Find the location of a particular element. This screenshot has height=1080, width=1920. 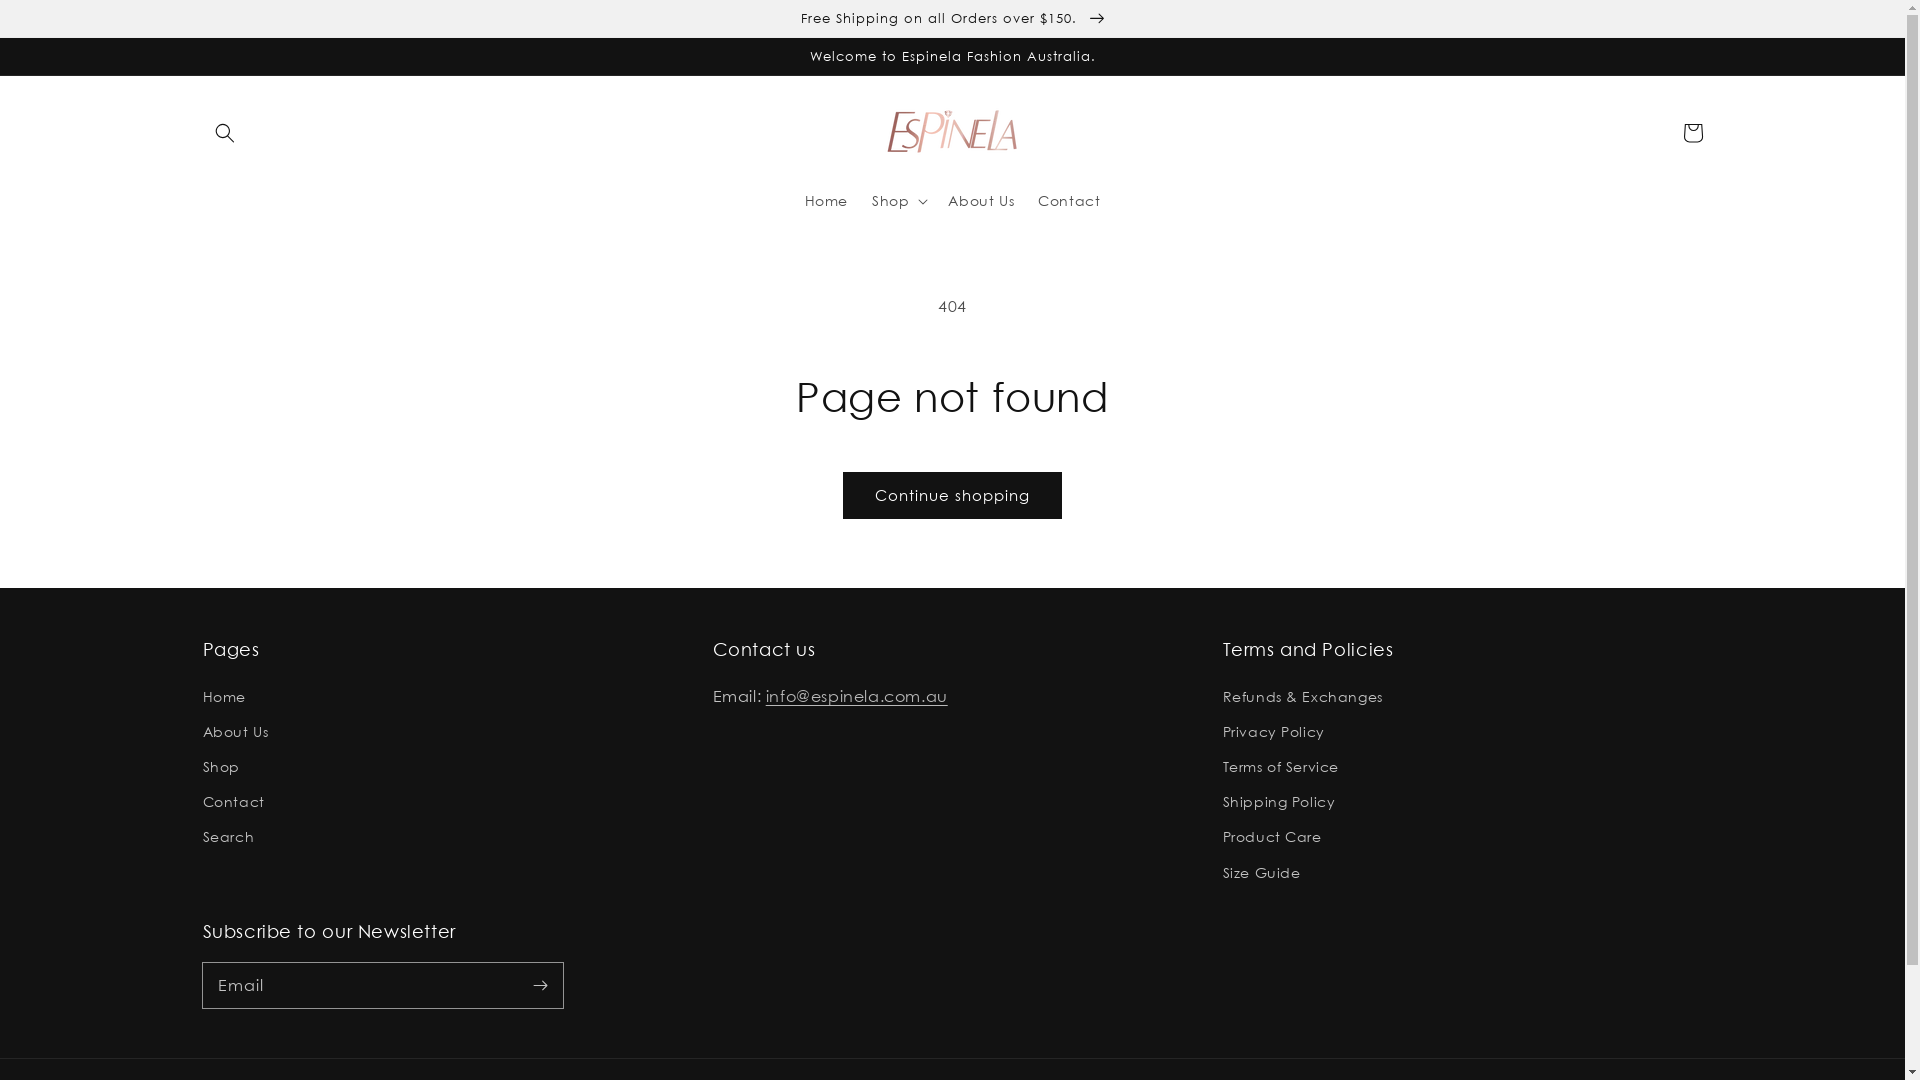

Contact is located at coordinates (1069, 201).